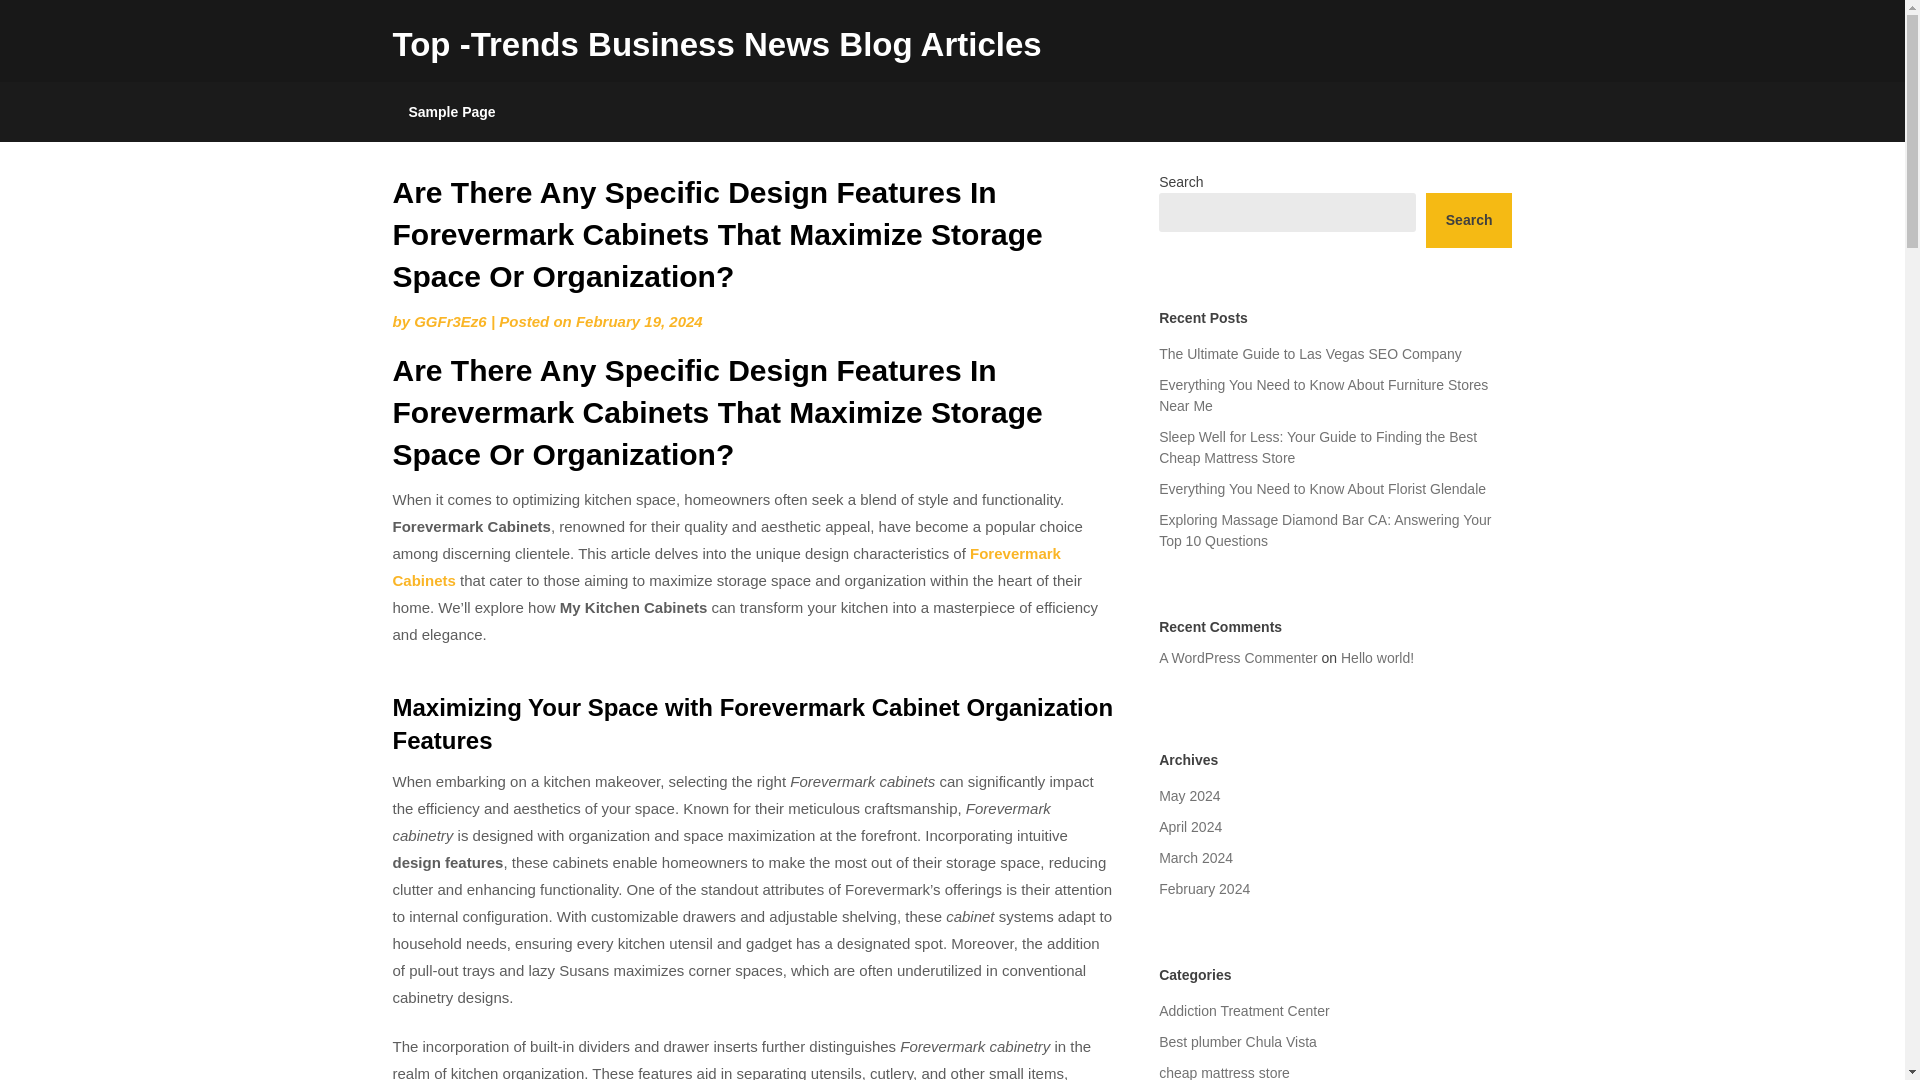 Image resolution: width=1920 pixels, height=1080 pixels. I want to click on Top -Trends Business News Blog Articles, so click(716, 44).